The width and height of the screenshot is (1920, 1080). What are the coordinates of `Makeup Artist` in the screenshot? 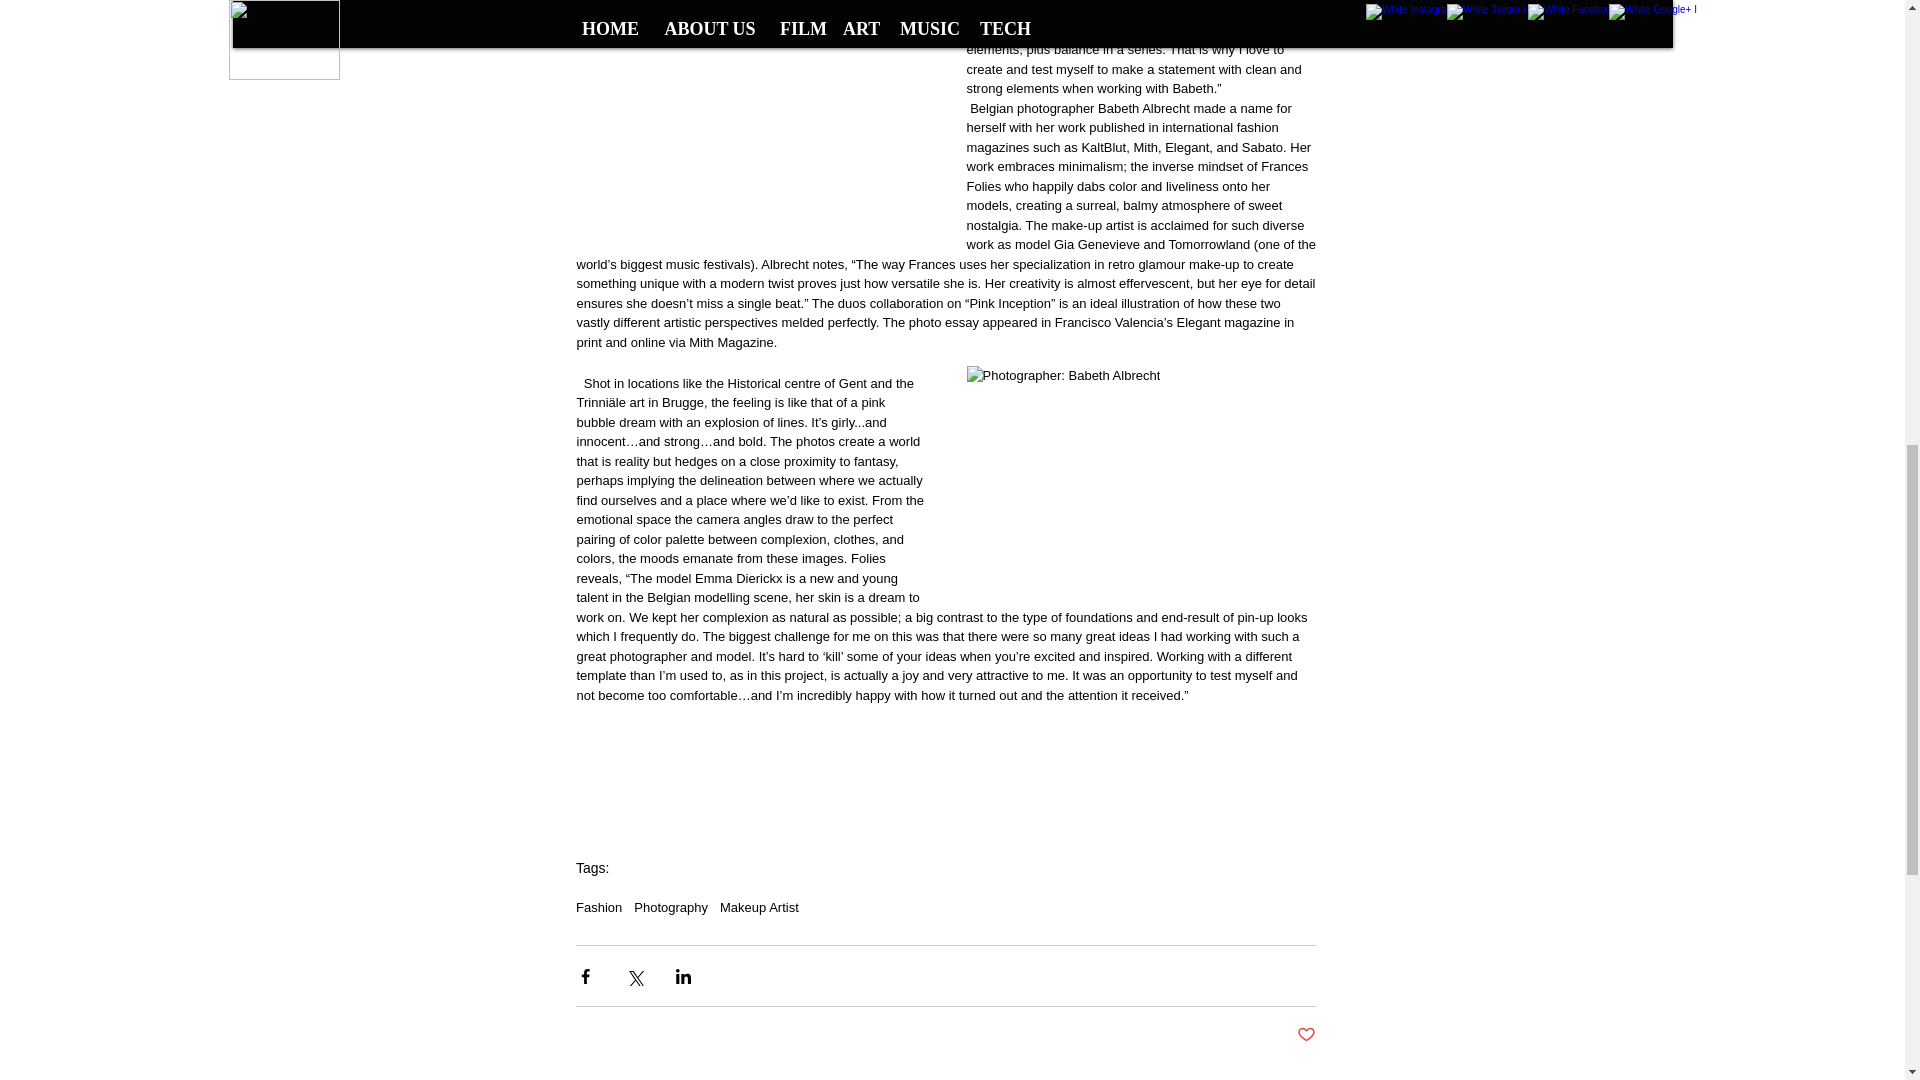 It's located at (759, 906).